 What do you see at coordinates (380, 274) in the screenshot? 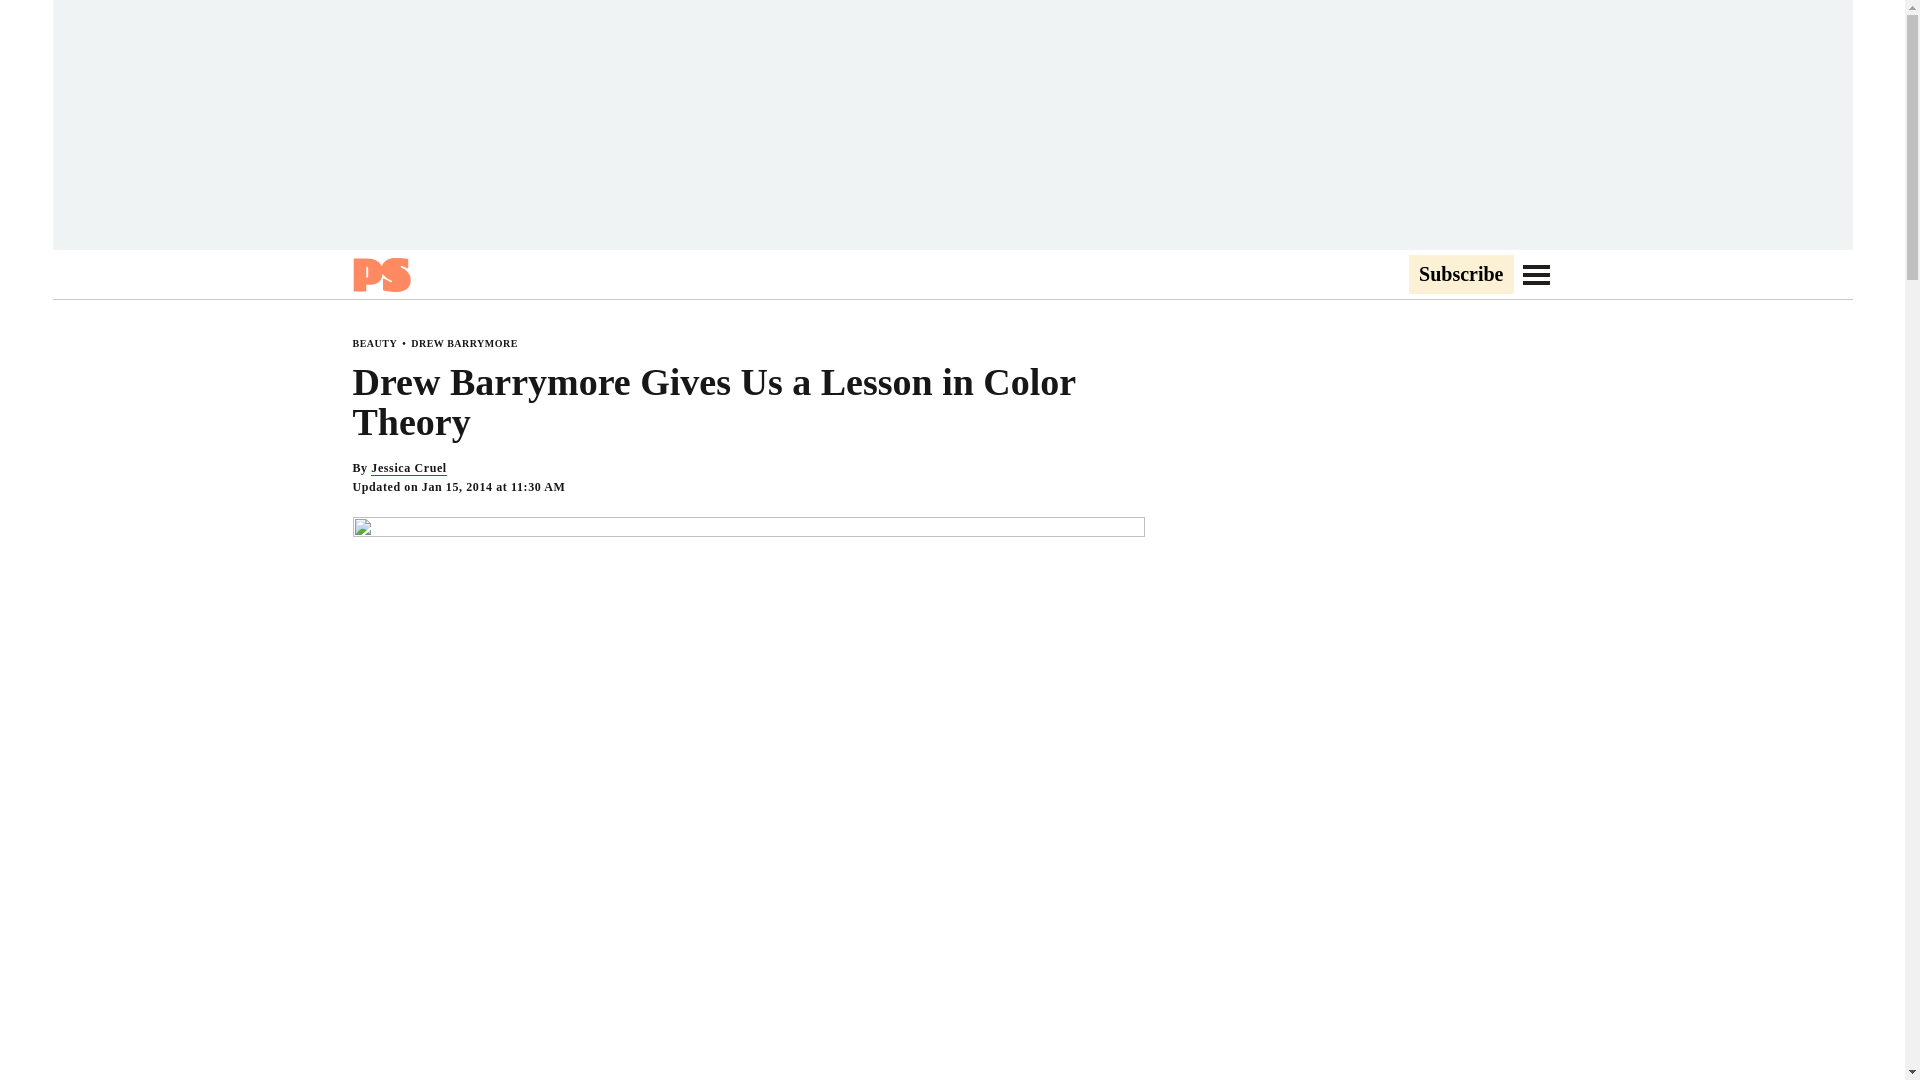
I see `Popsugar` at bounding box center [380, 274].